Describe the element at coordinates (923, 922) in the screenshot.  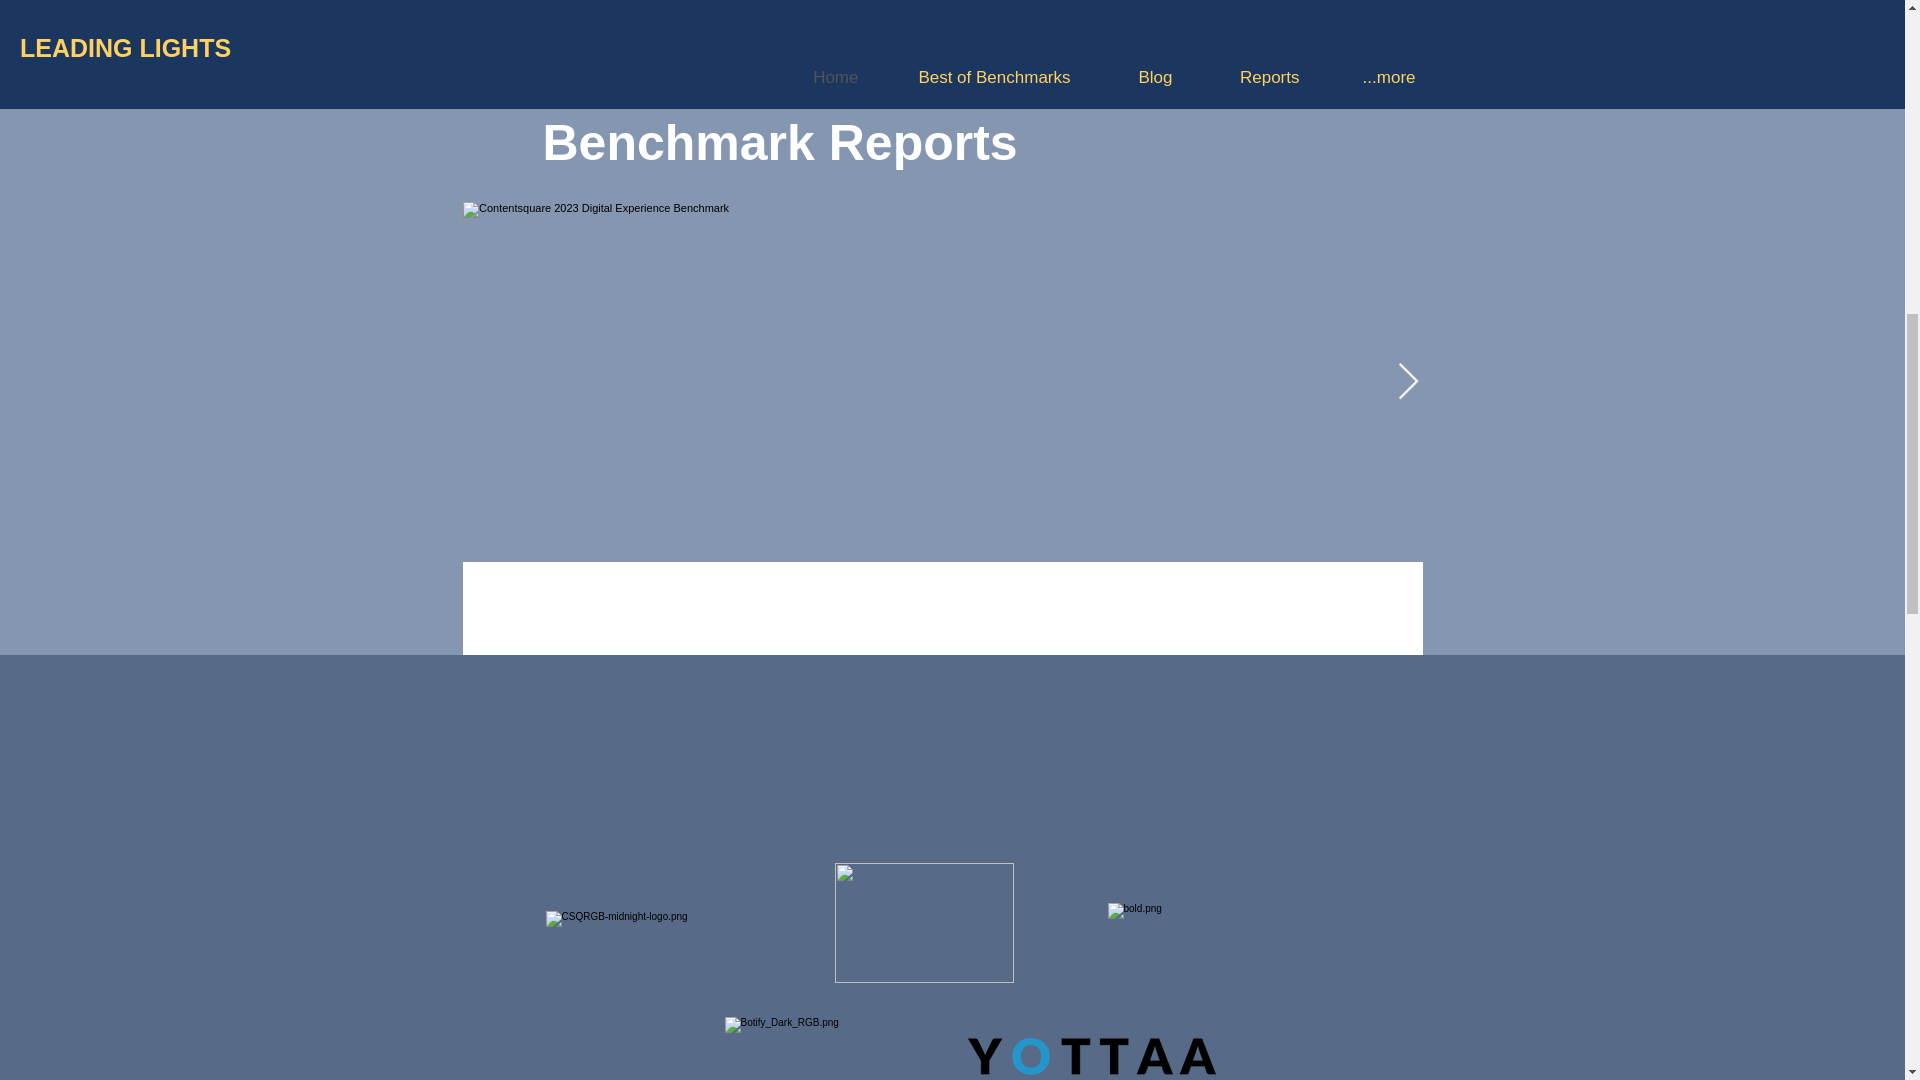
I see `Logo-Mirakl-Blue-Standard.png` at that location.